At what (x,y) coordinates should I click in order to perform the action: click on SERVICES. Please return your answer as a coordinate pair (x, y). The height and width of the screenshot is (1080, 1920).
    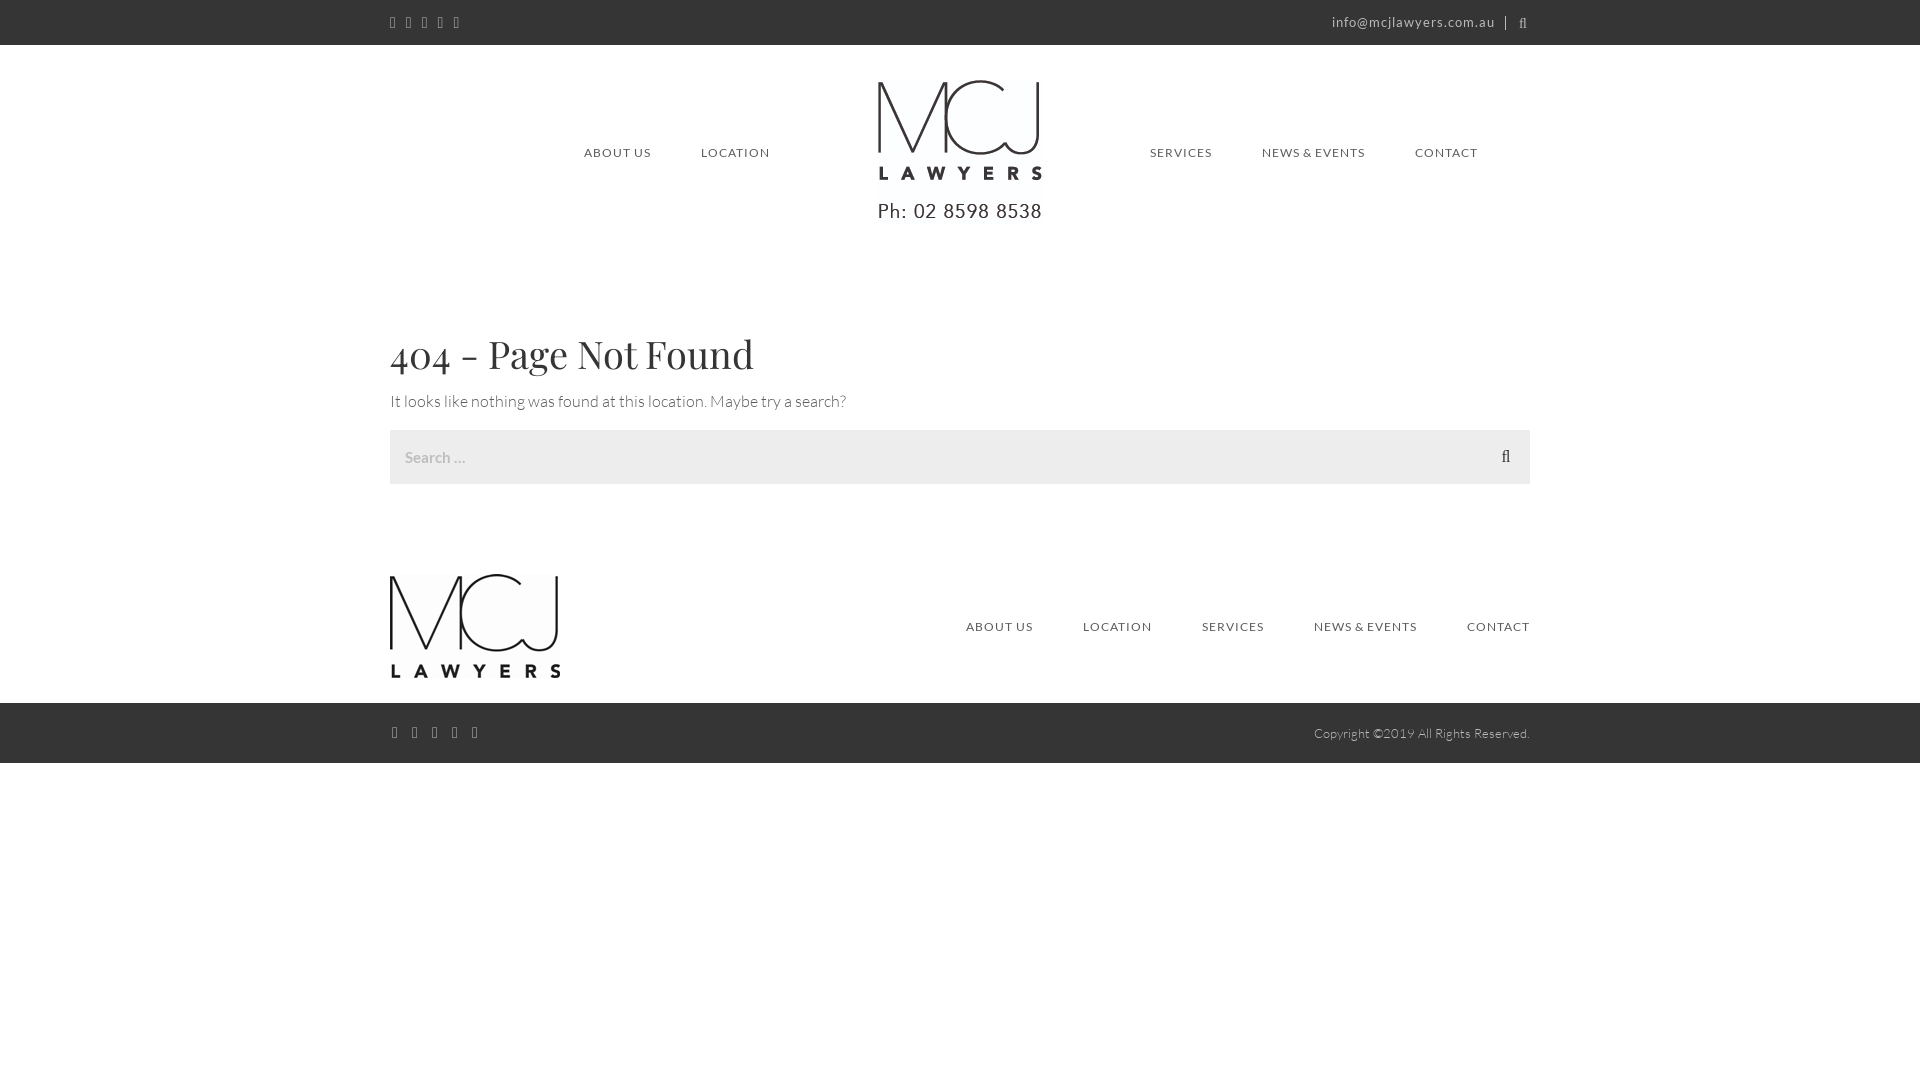
    Looking at the image, I should click on (1181, 152).